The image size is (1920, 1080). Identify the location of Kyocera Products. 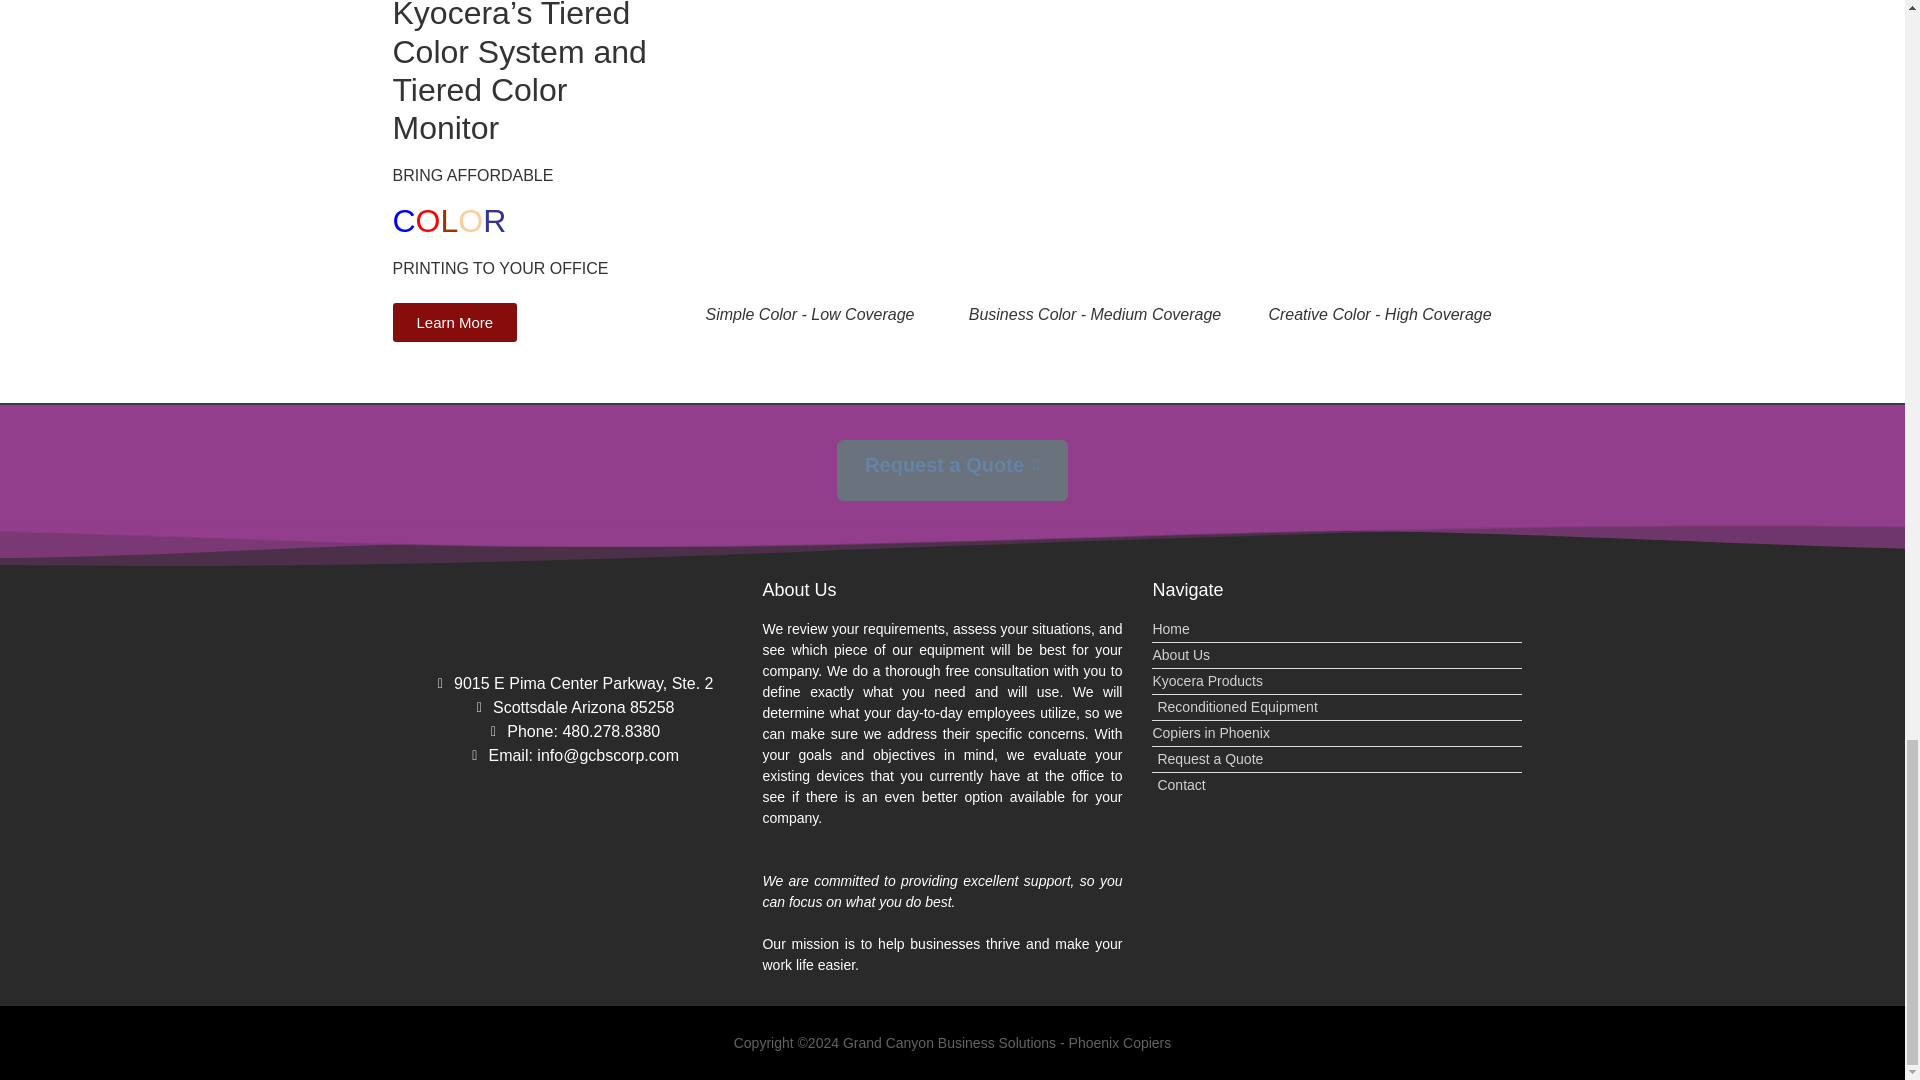
(1337, 681).